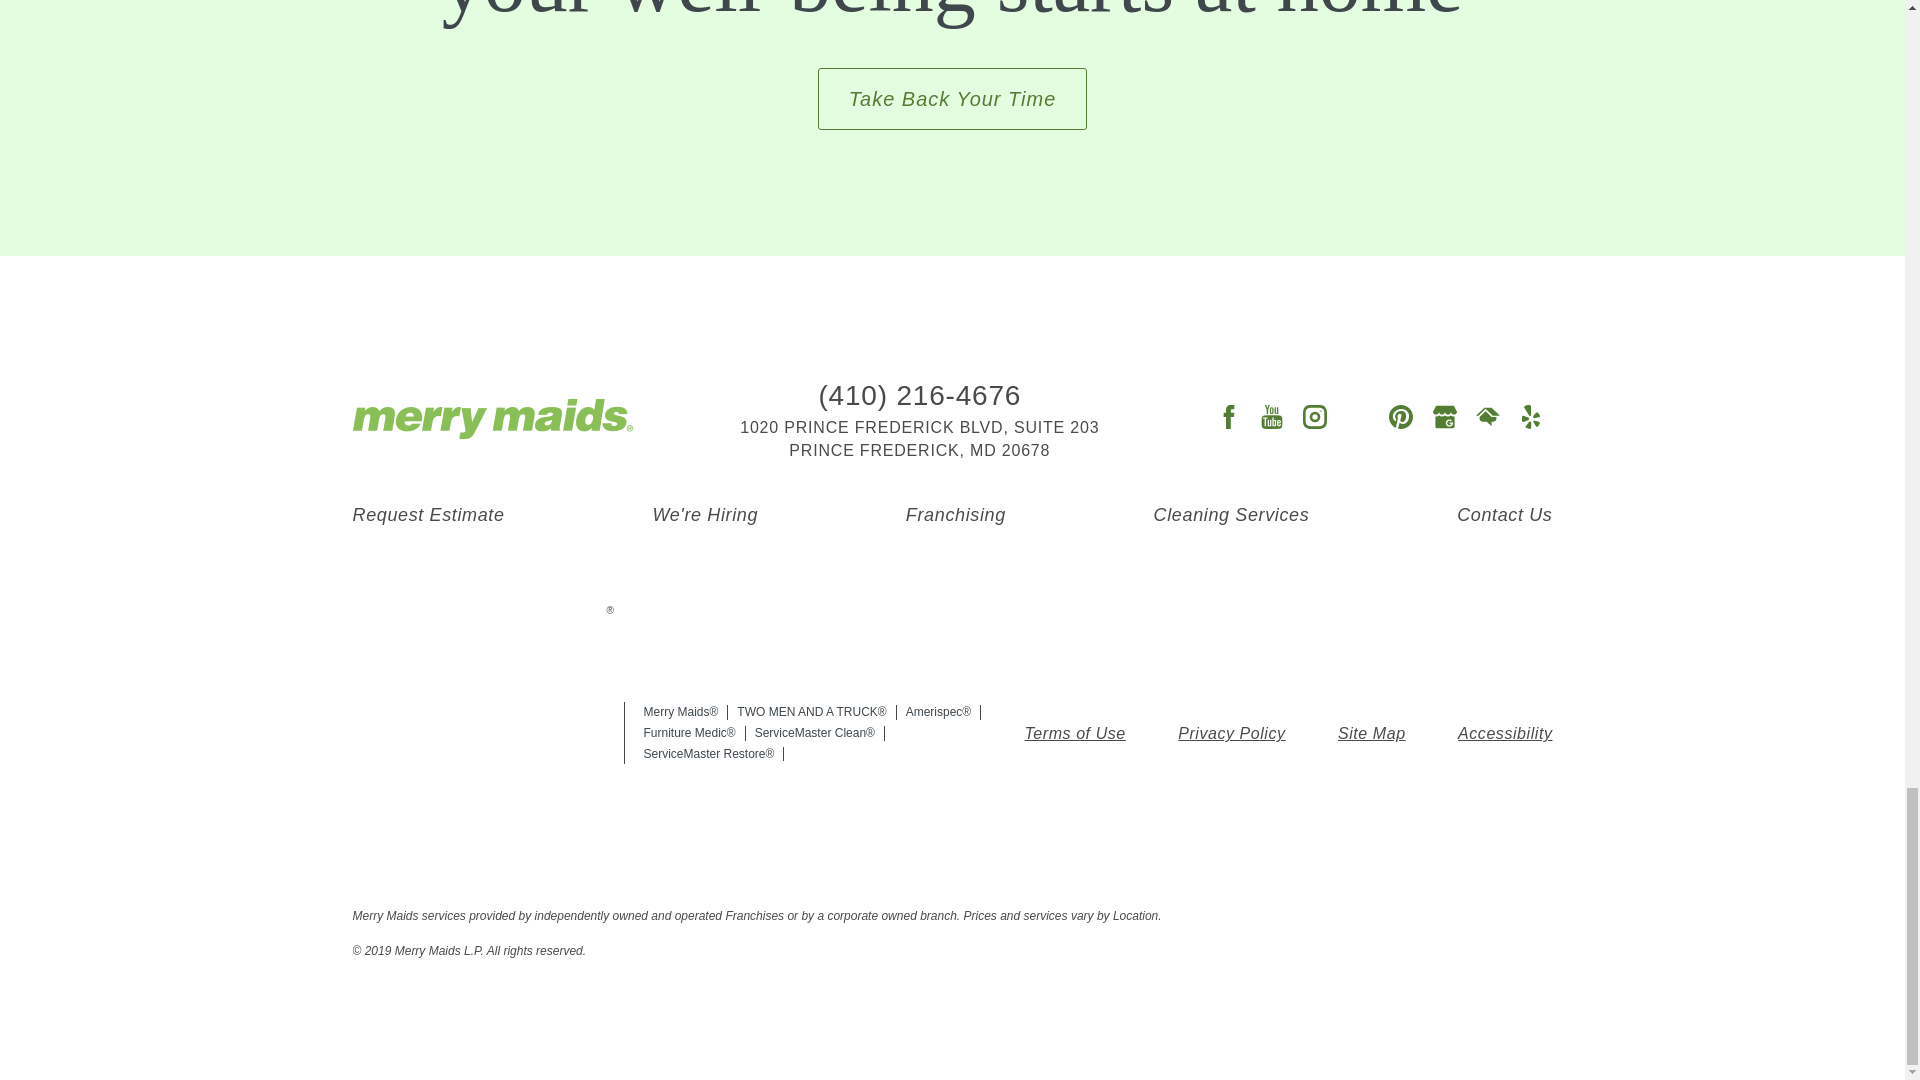  I want to click on twitter, so click(1358, 419).